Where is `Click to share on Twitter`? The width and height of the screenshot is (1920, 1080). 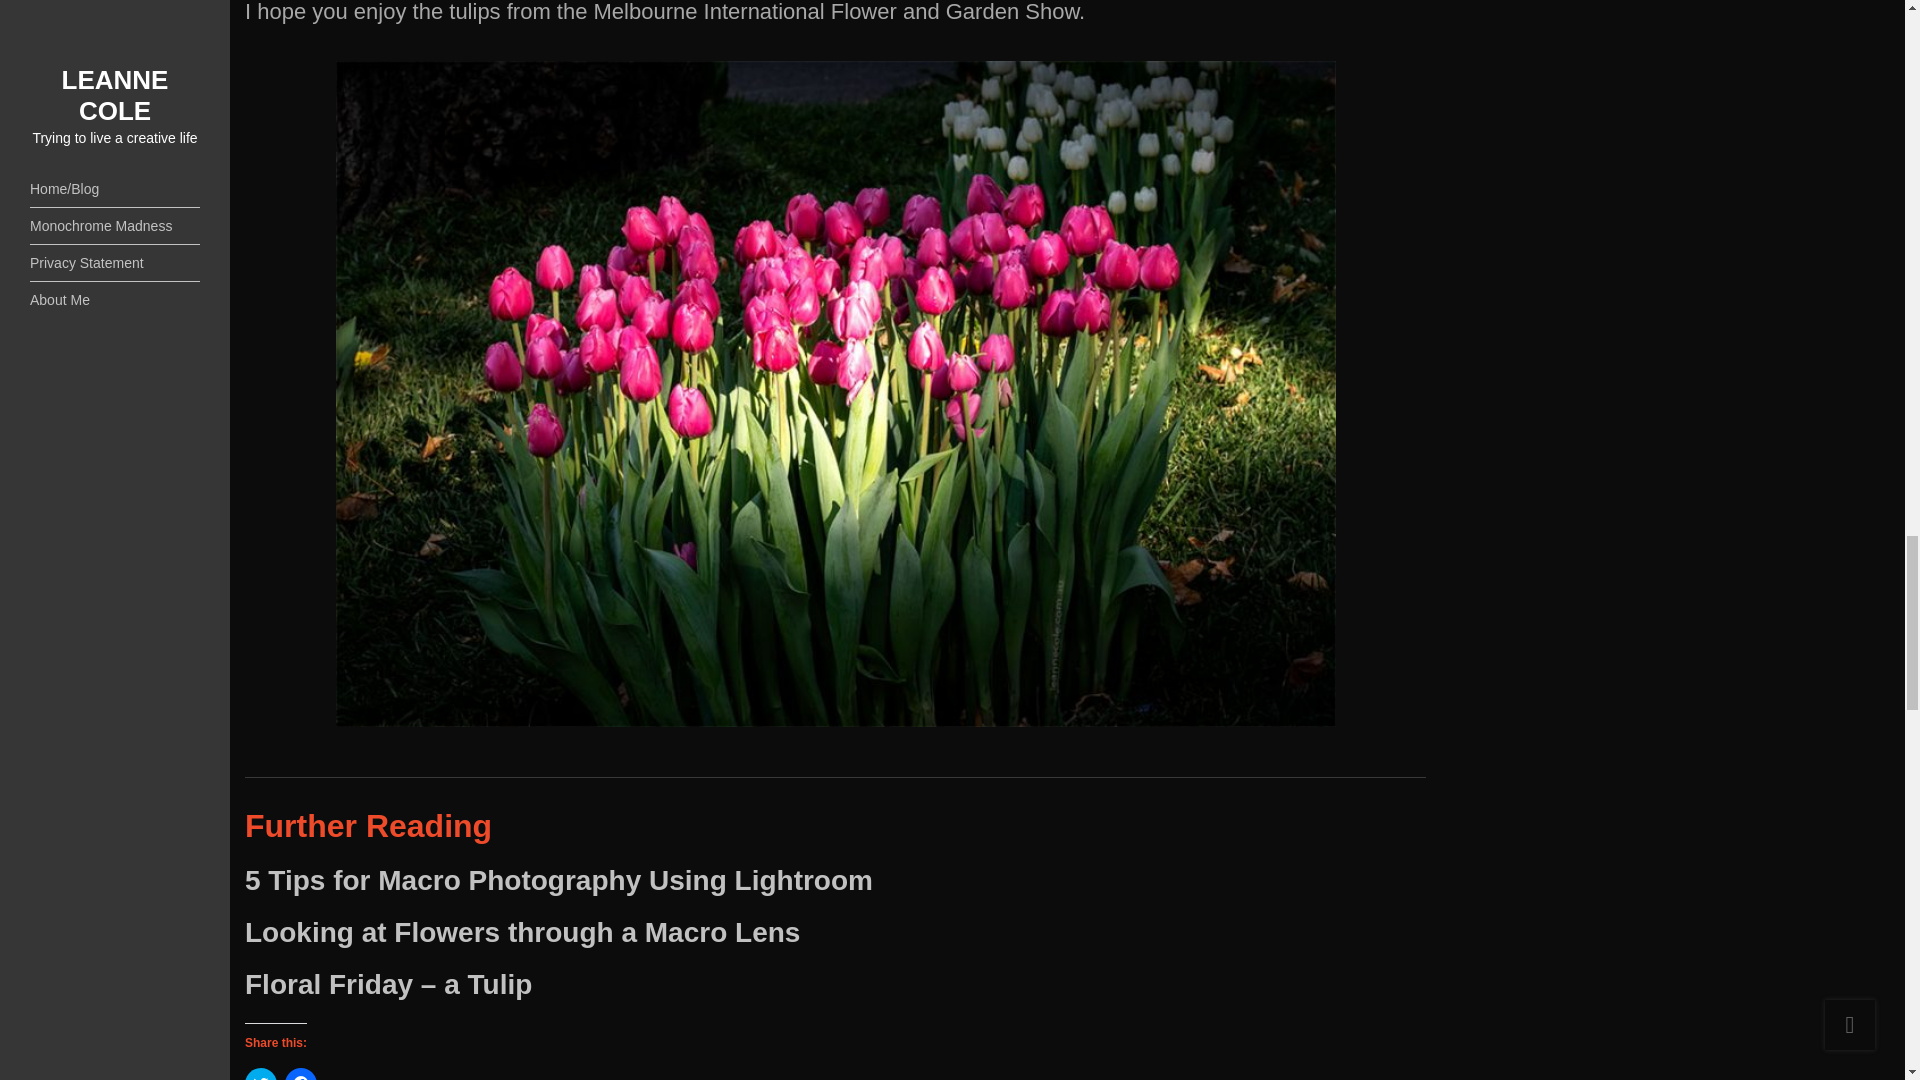
Click to share on Twitter is located at coordinates (260, 1074).